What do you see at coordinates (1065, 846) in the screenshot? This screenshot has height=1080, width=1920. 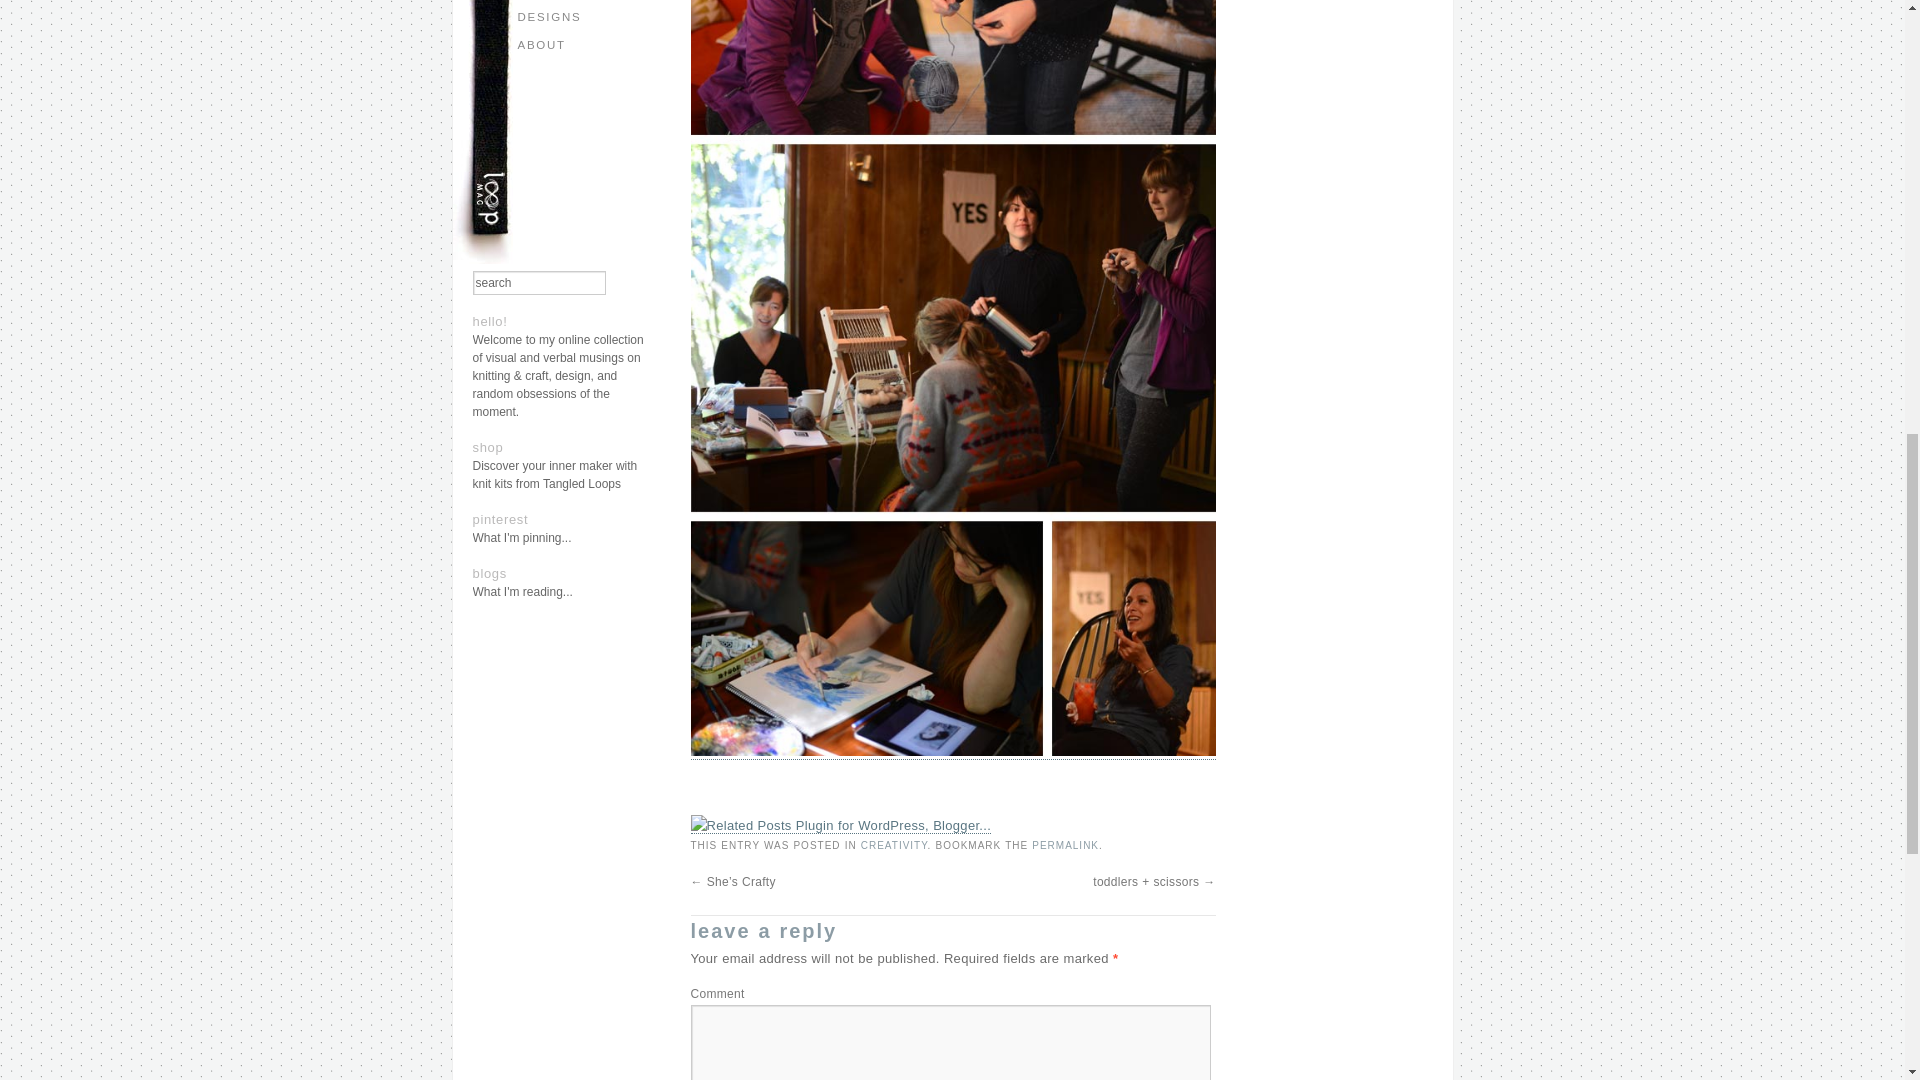 I see `PERMALINK` at bounding box center [1065, 846].